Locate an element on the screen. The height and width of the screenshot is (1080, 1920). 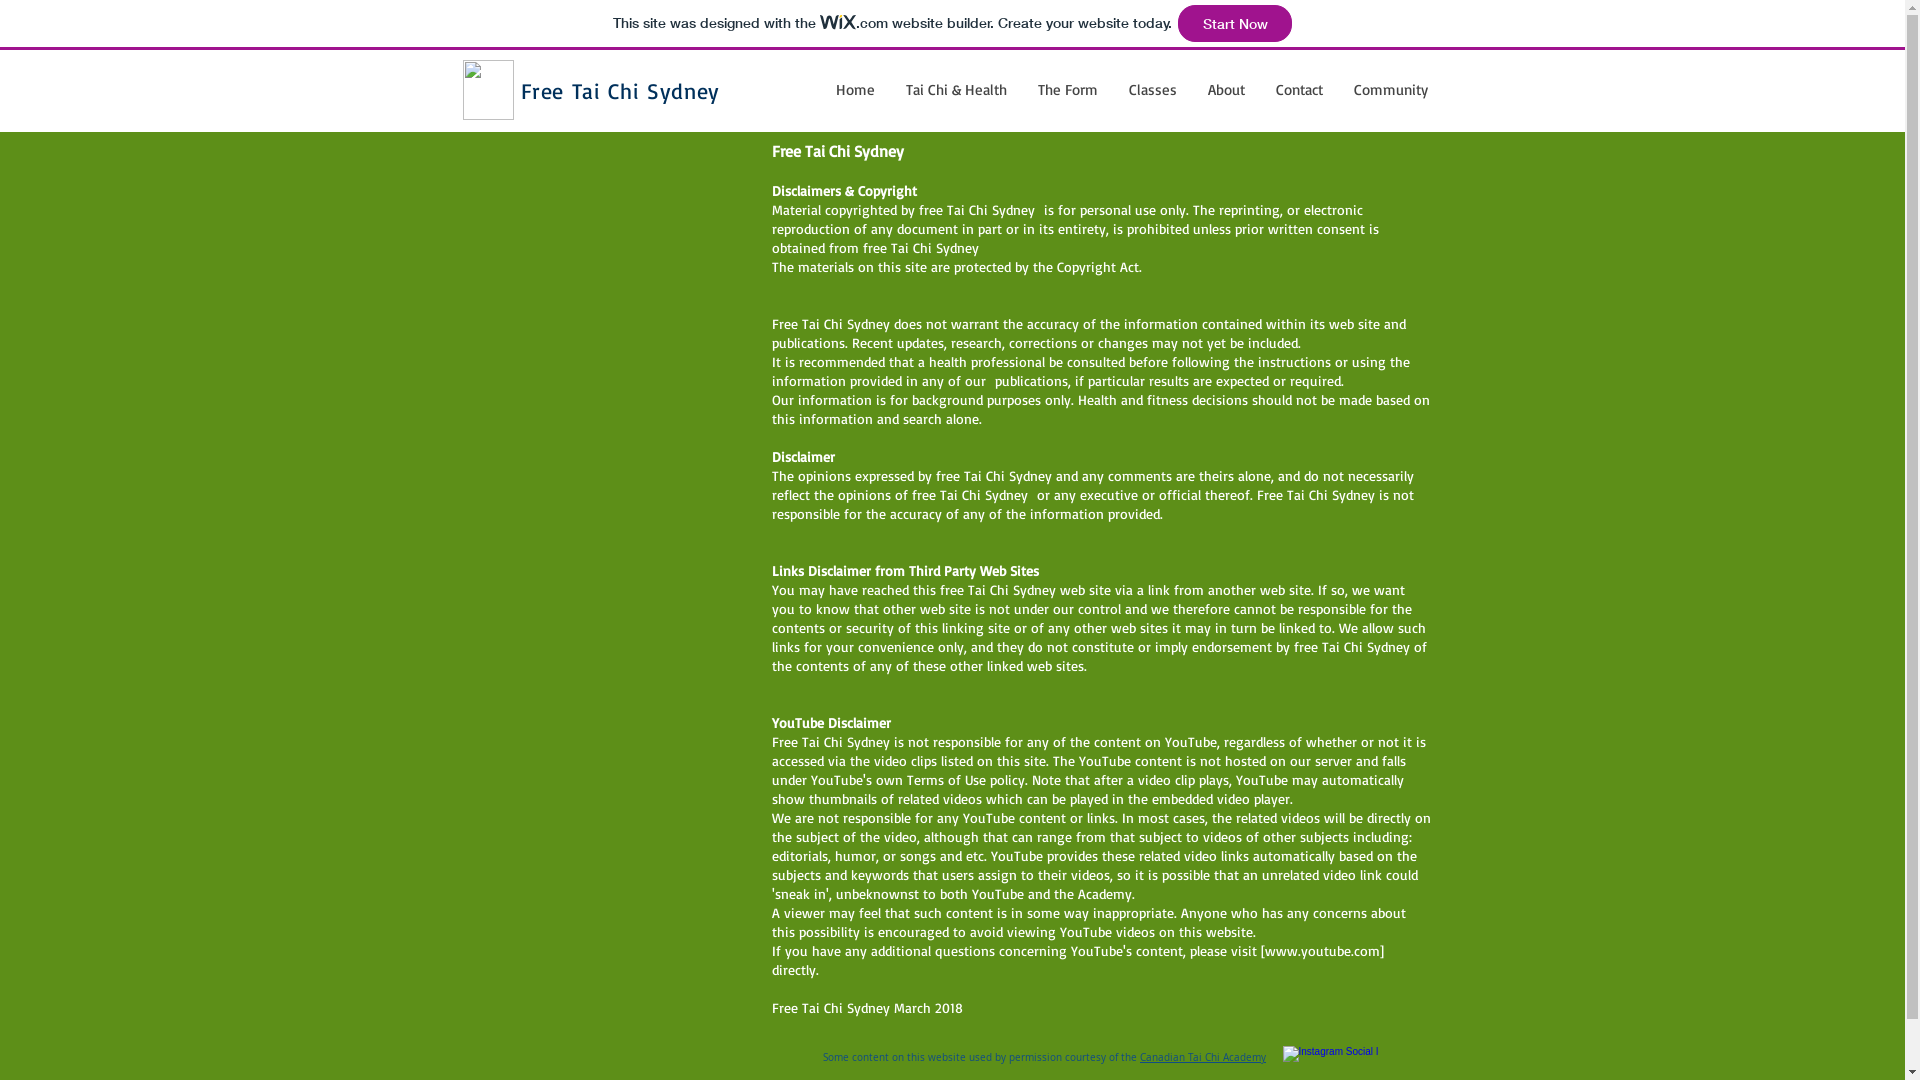
Free Tai Chi Sydney is located at coordinates (620, 90).